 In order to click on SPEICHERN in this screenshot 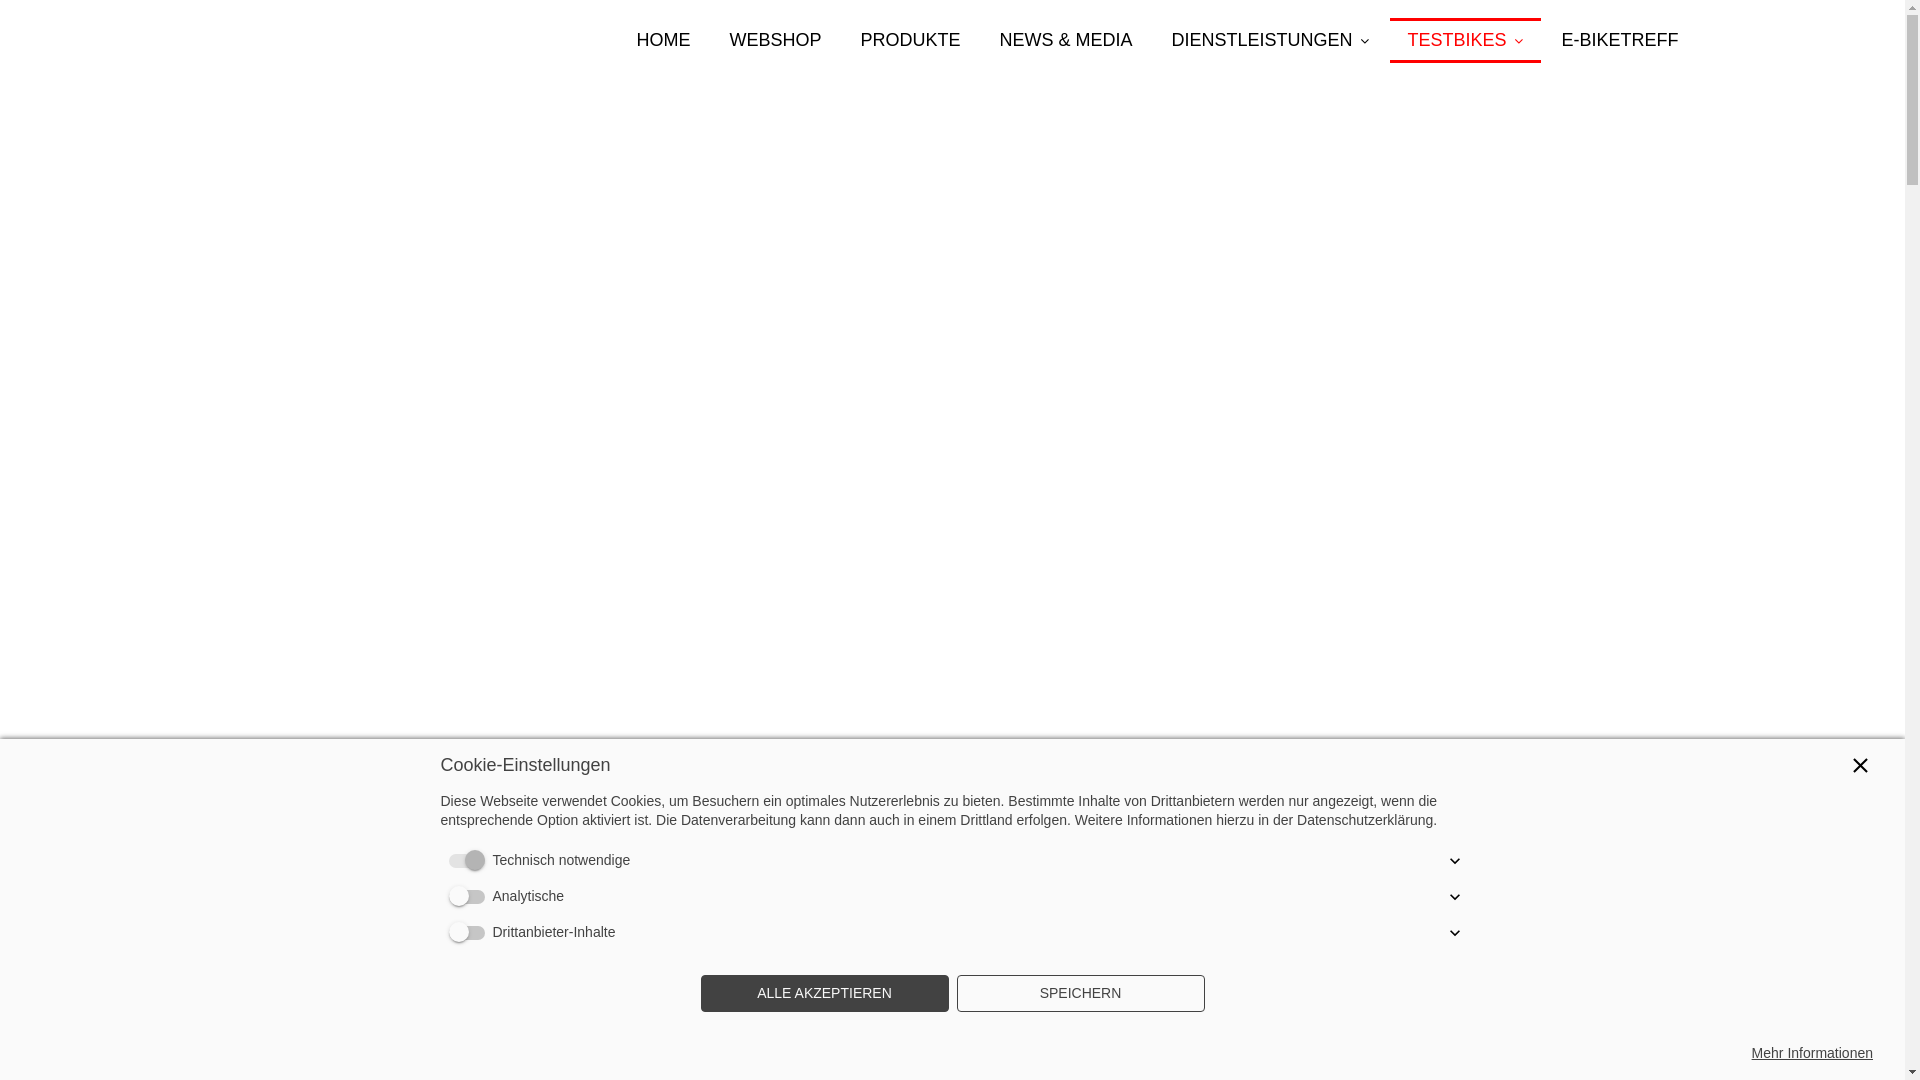, I will do `click(1080, 994)`.